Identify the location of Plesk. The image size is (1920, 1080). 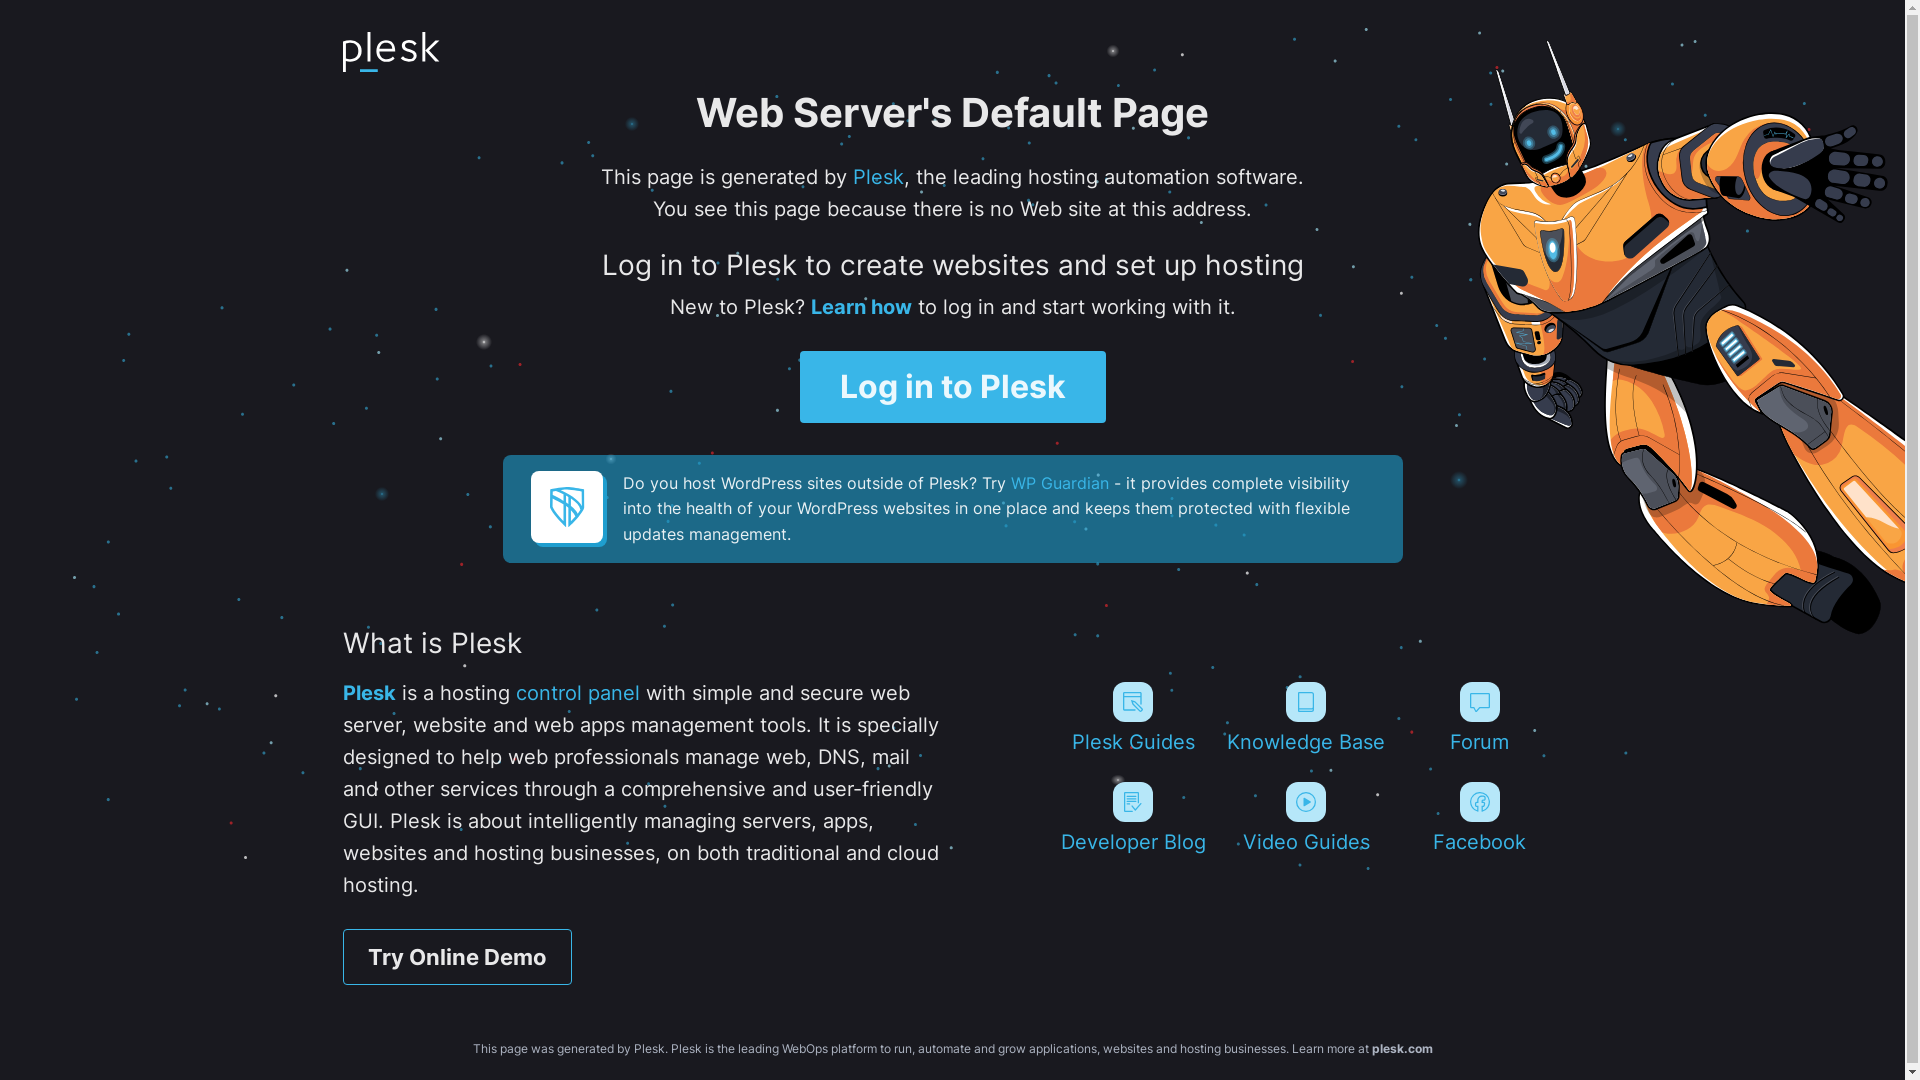
(878, 177).